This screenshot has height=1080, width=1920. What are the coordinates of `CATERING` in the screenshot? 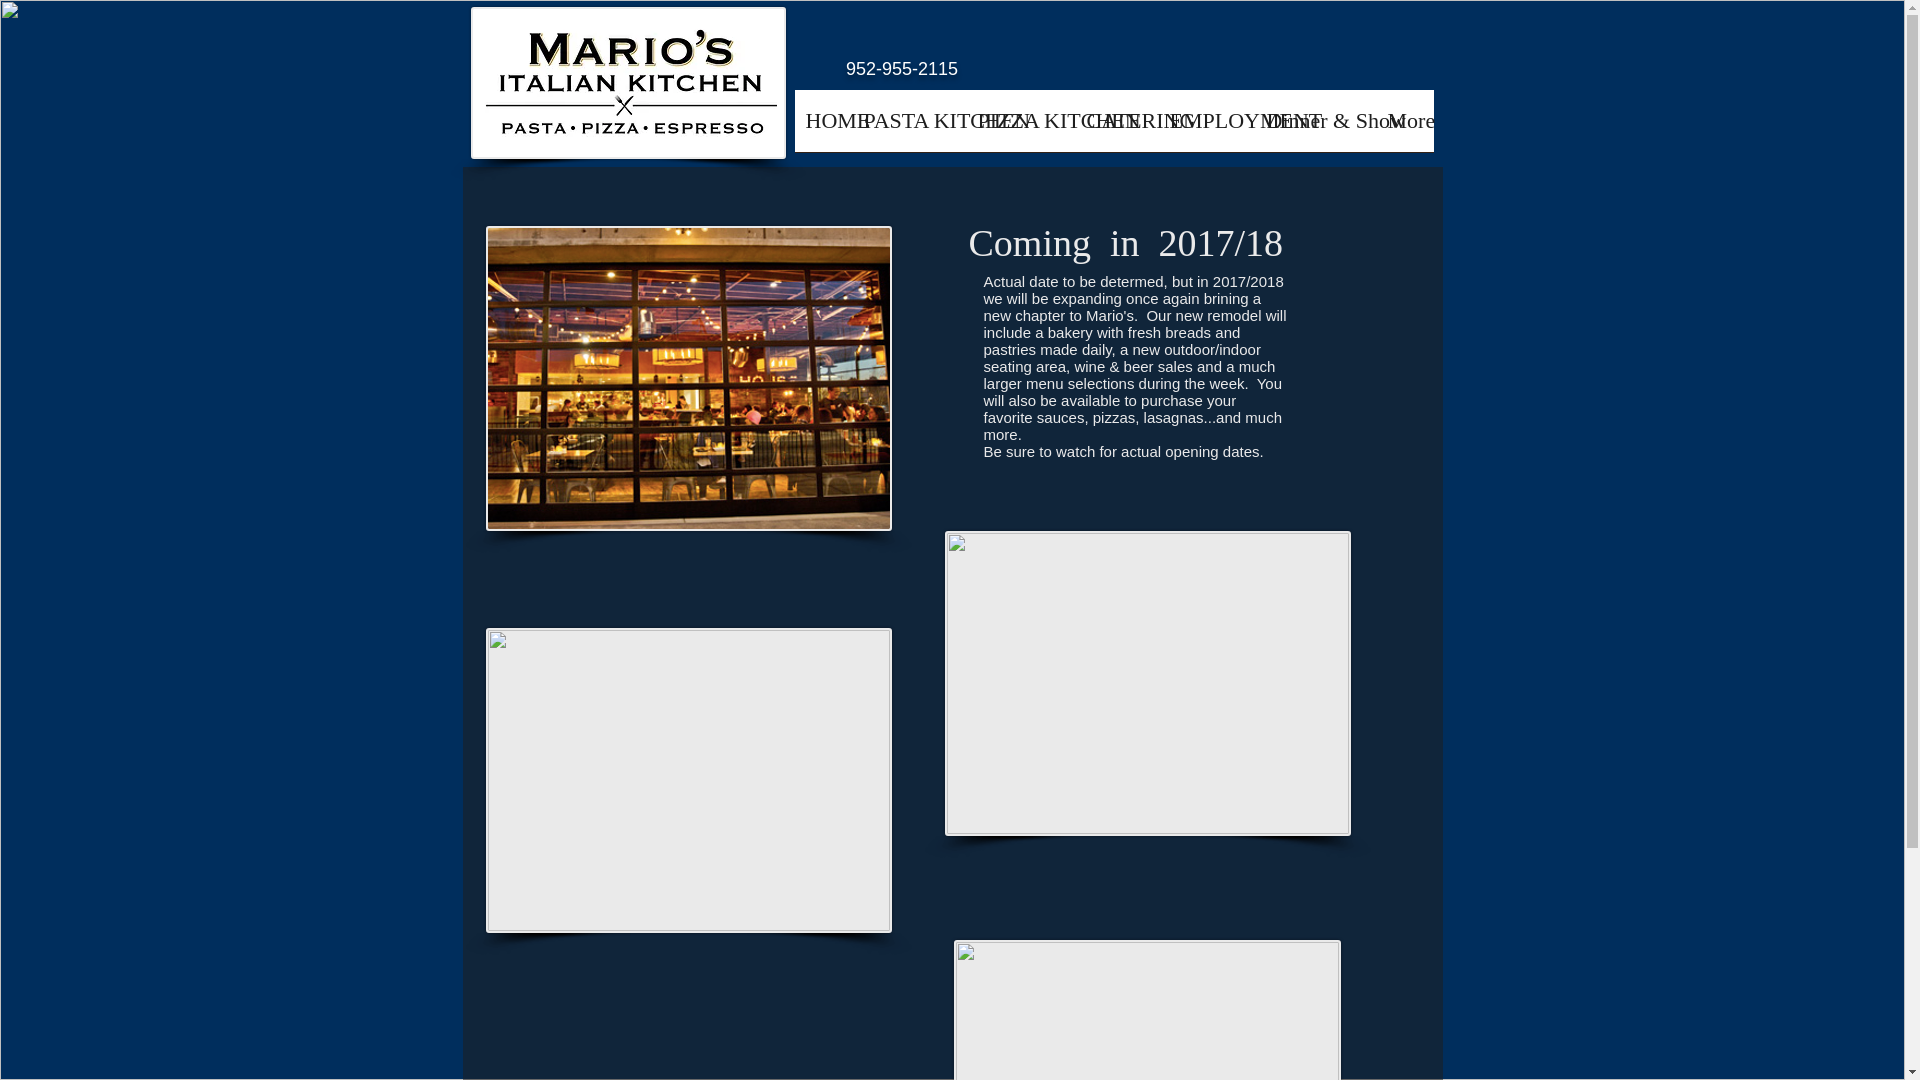 It's located at (1117, 127).